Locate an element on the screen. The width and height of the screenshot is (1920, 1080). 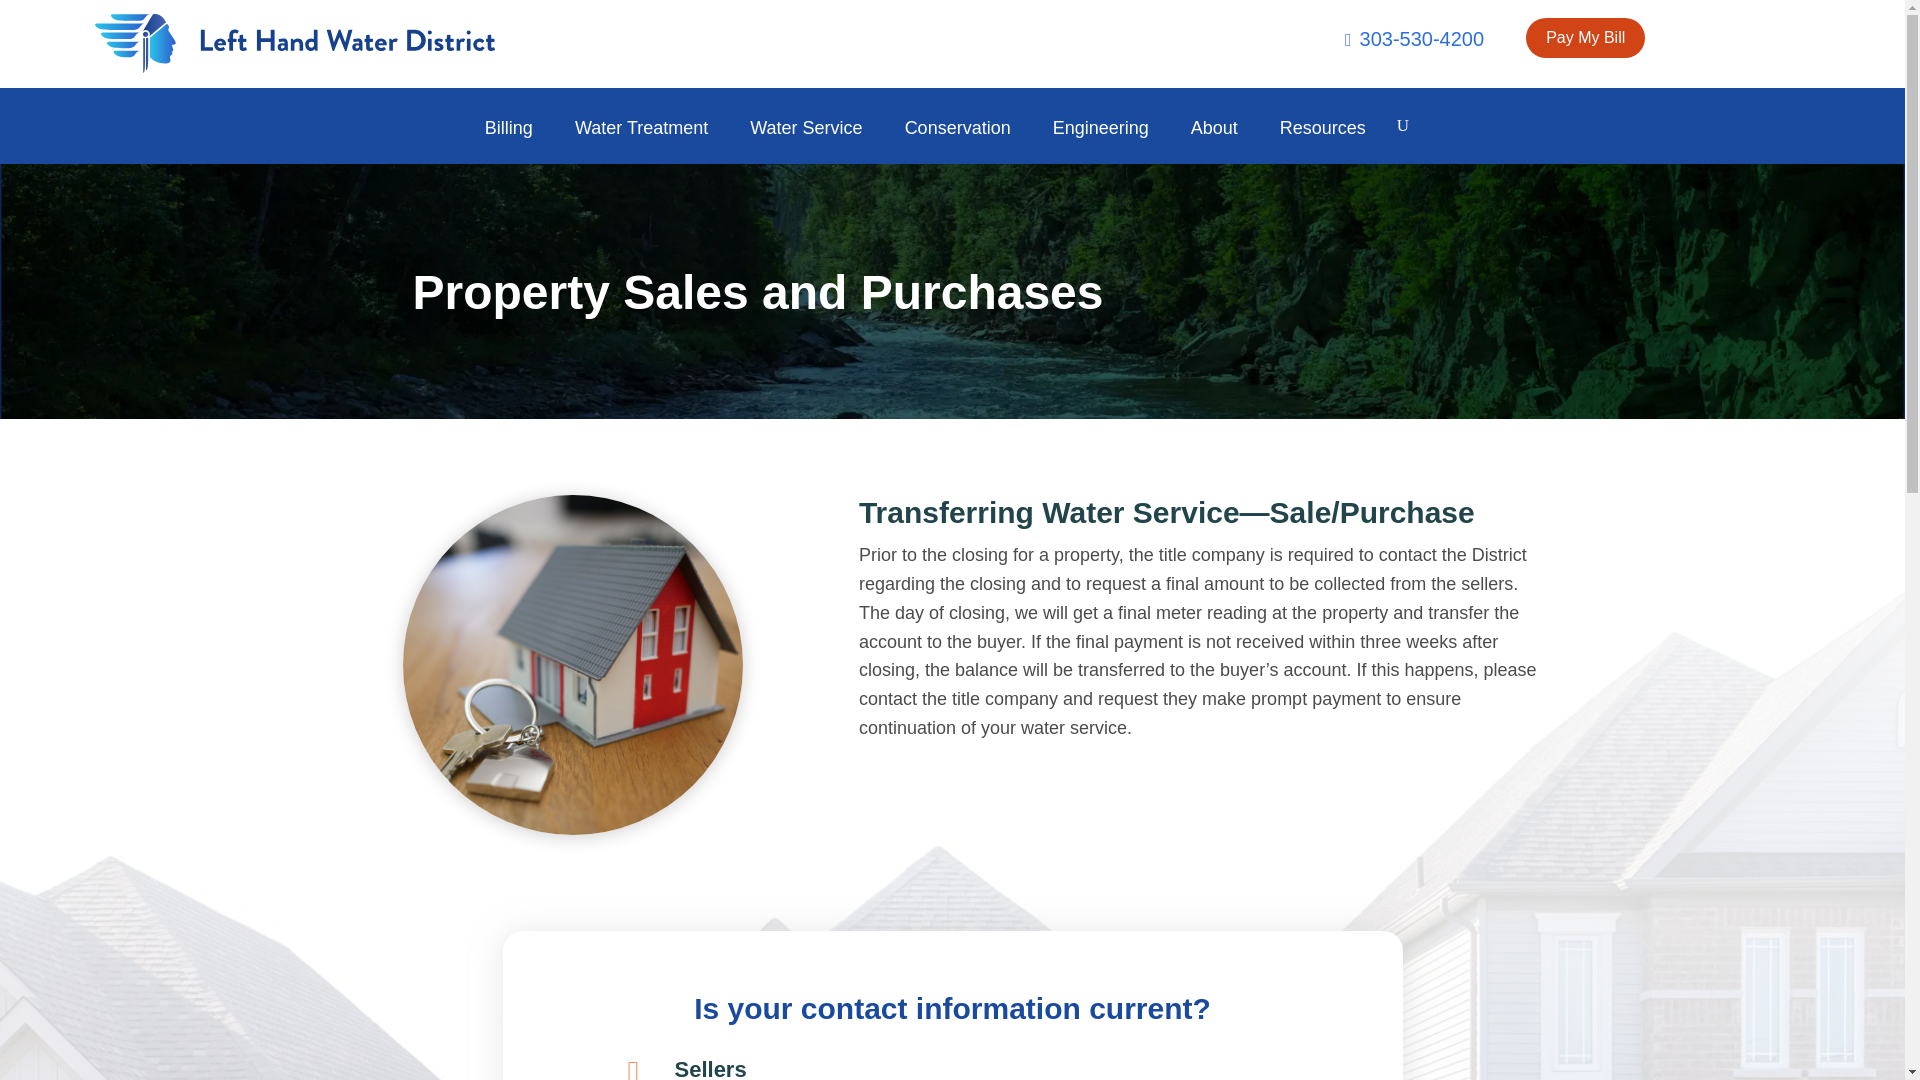
About is located at coordinates (1224, 142).